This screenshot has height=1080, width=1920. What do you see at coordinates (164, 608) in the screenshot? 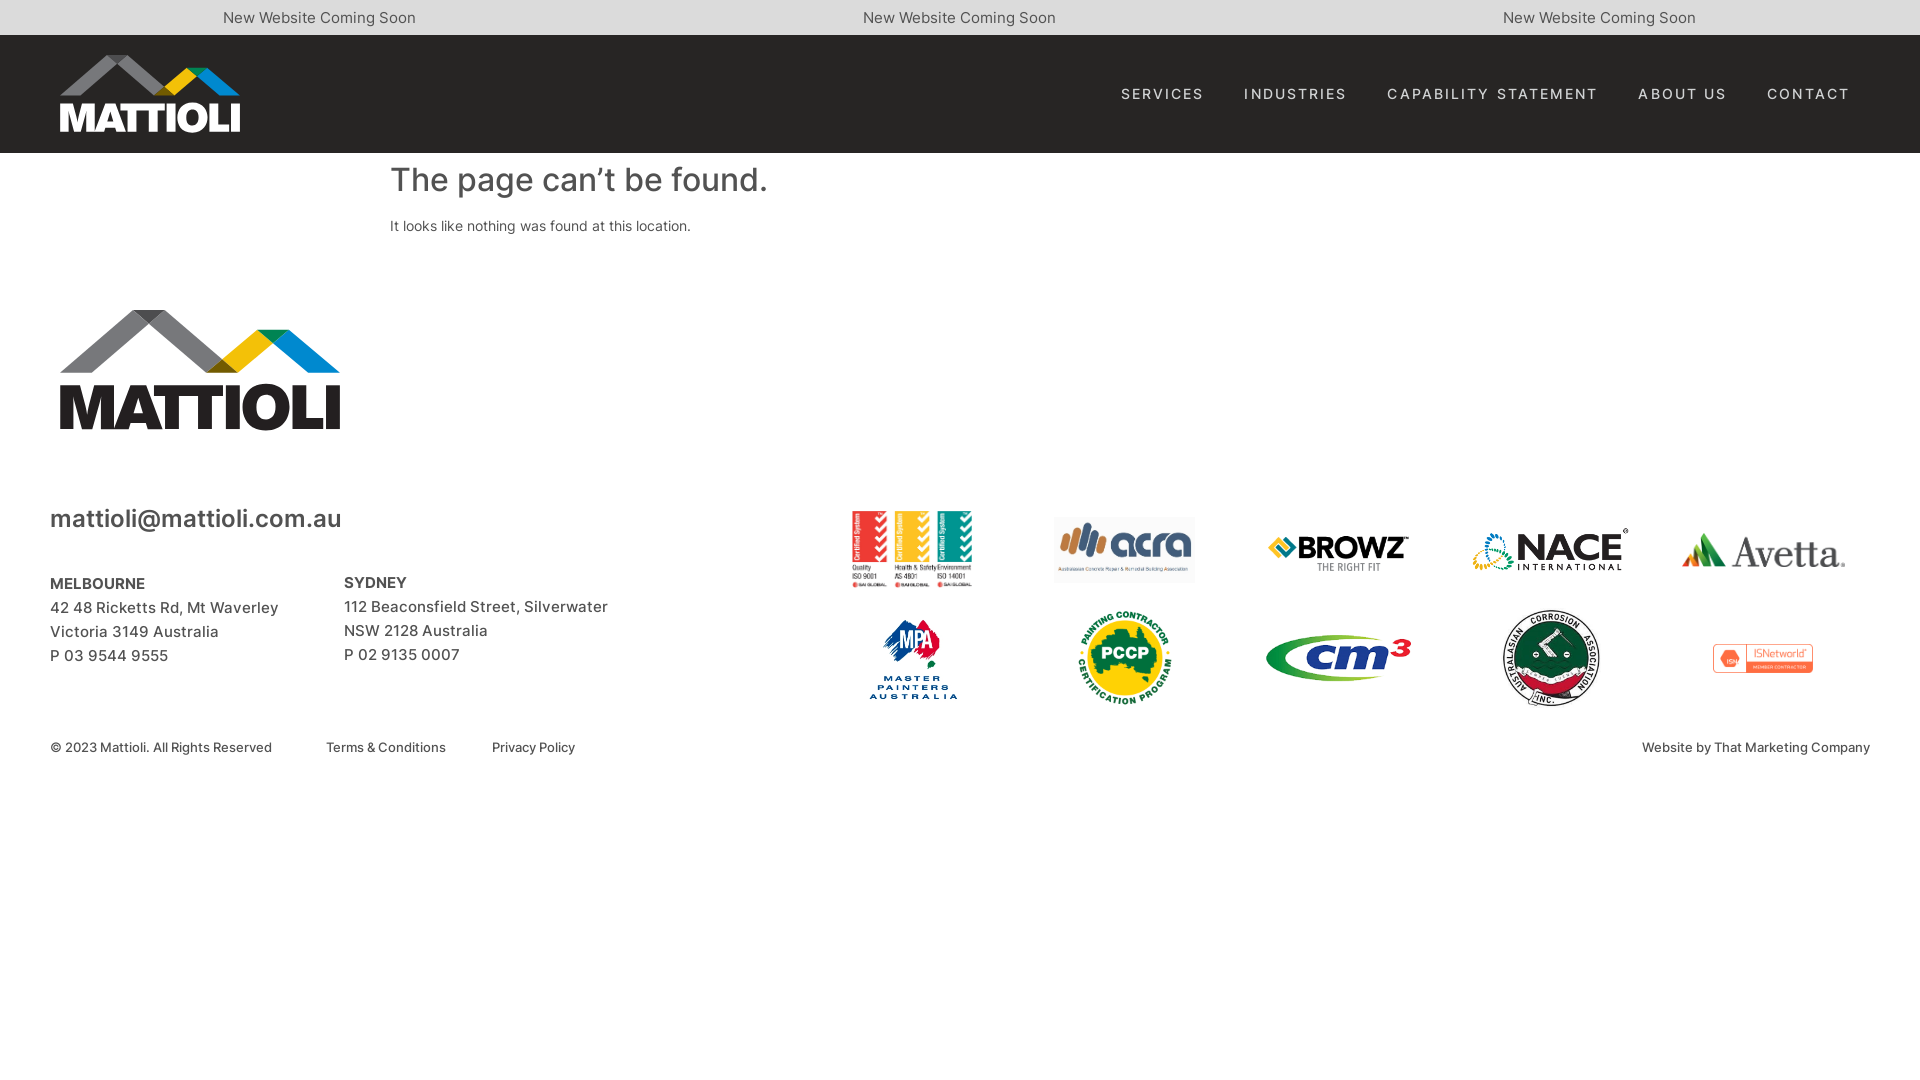
I see `42 48 Ricketts Rd, Mt Waverley` at bounding box center [164, 608].